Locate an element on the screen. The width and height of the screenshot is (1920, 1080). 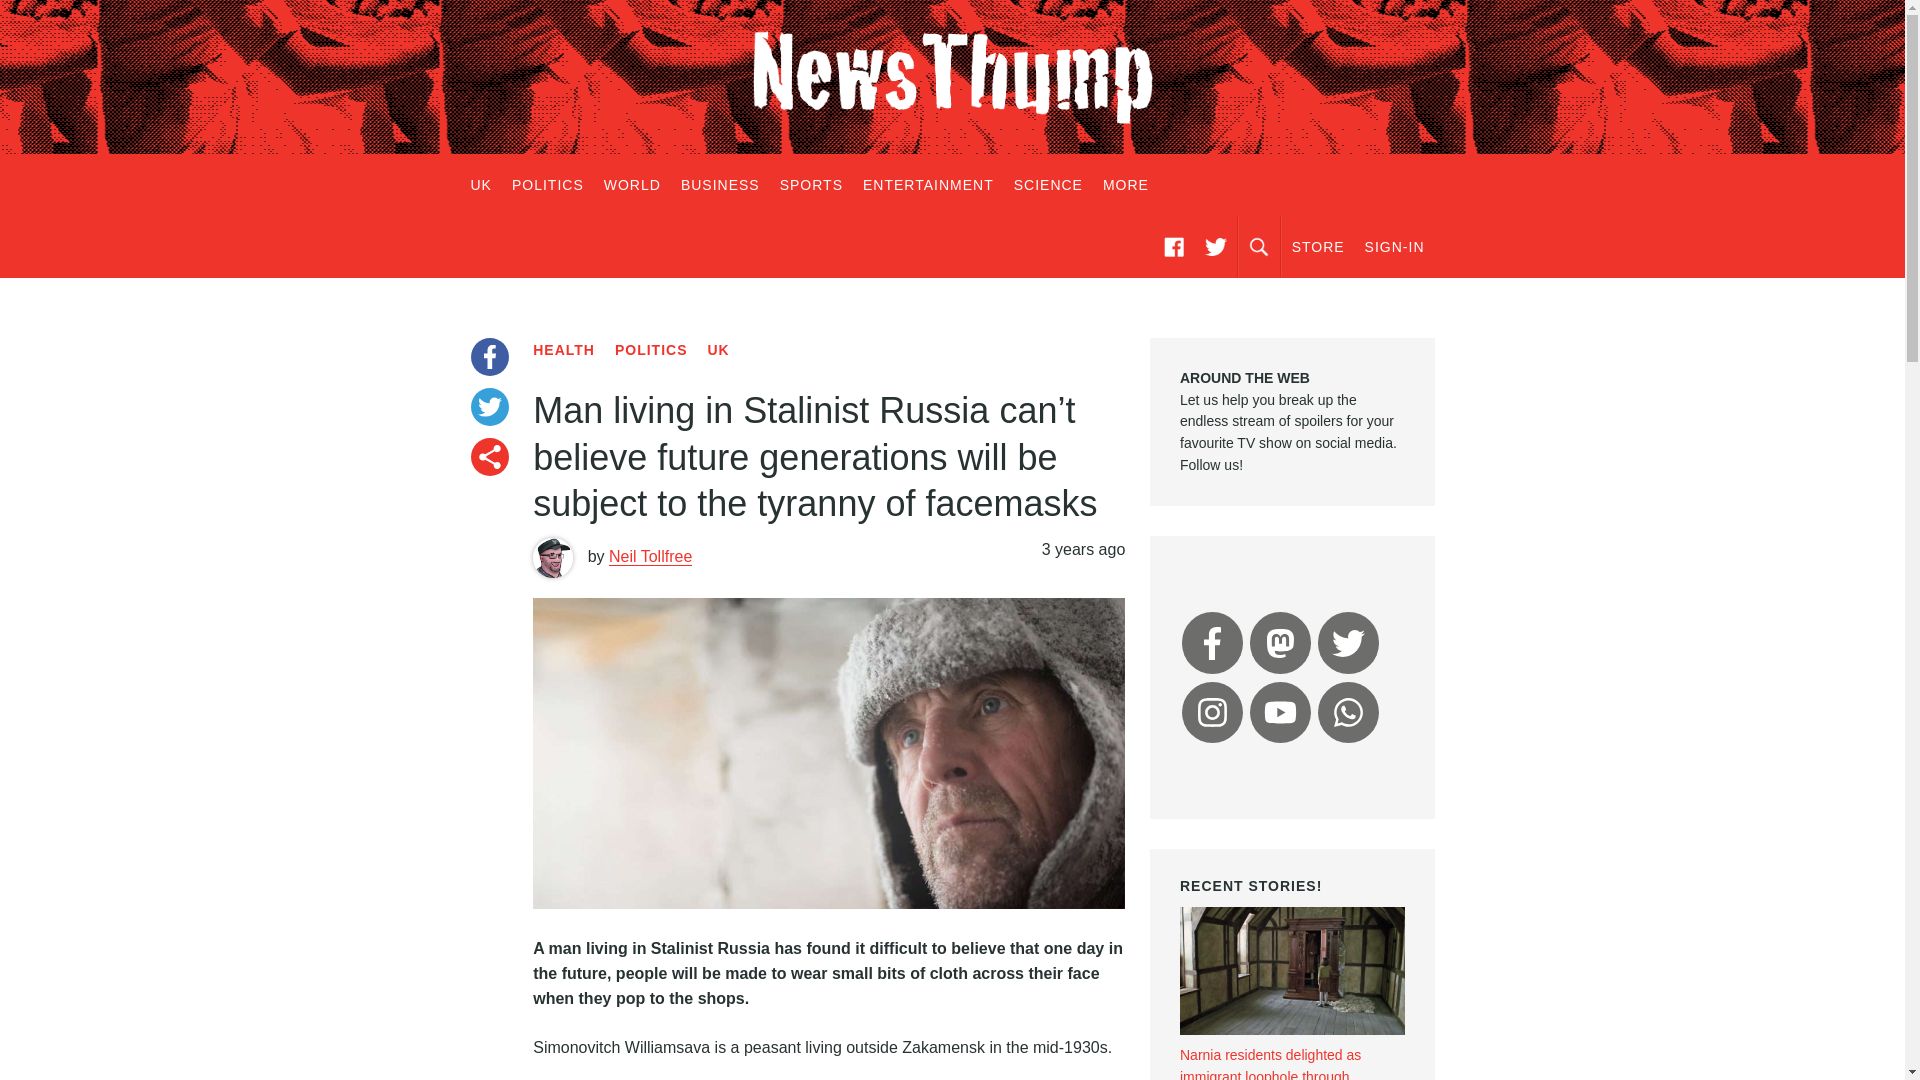
NewsThump is located at coordinates (952, 77).